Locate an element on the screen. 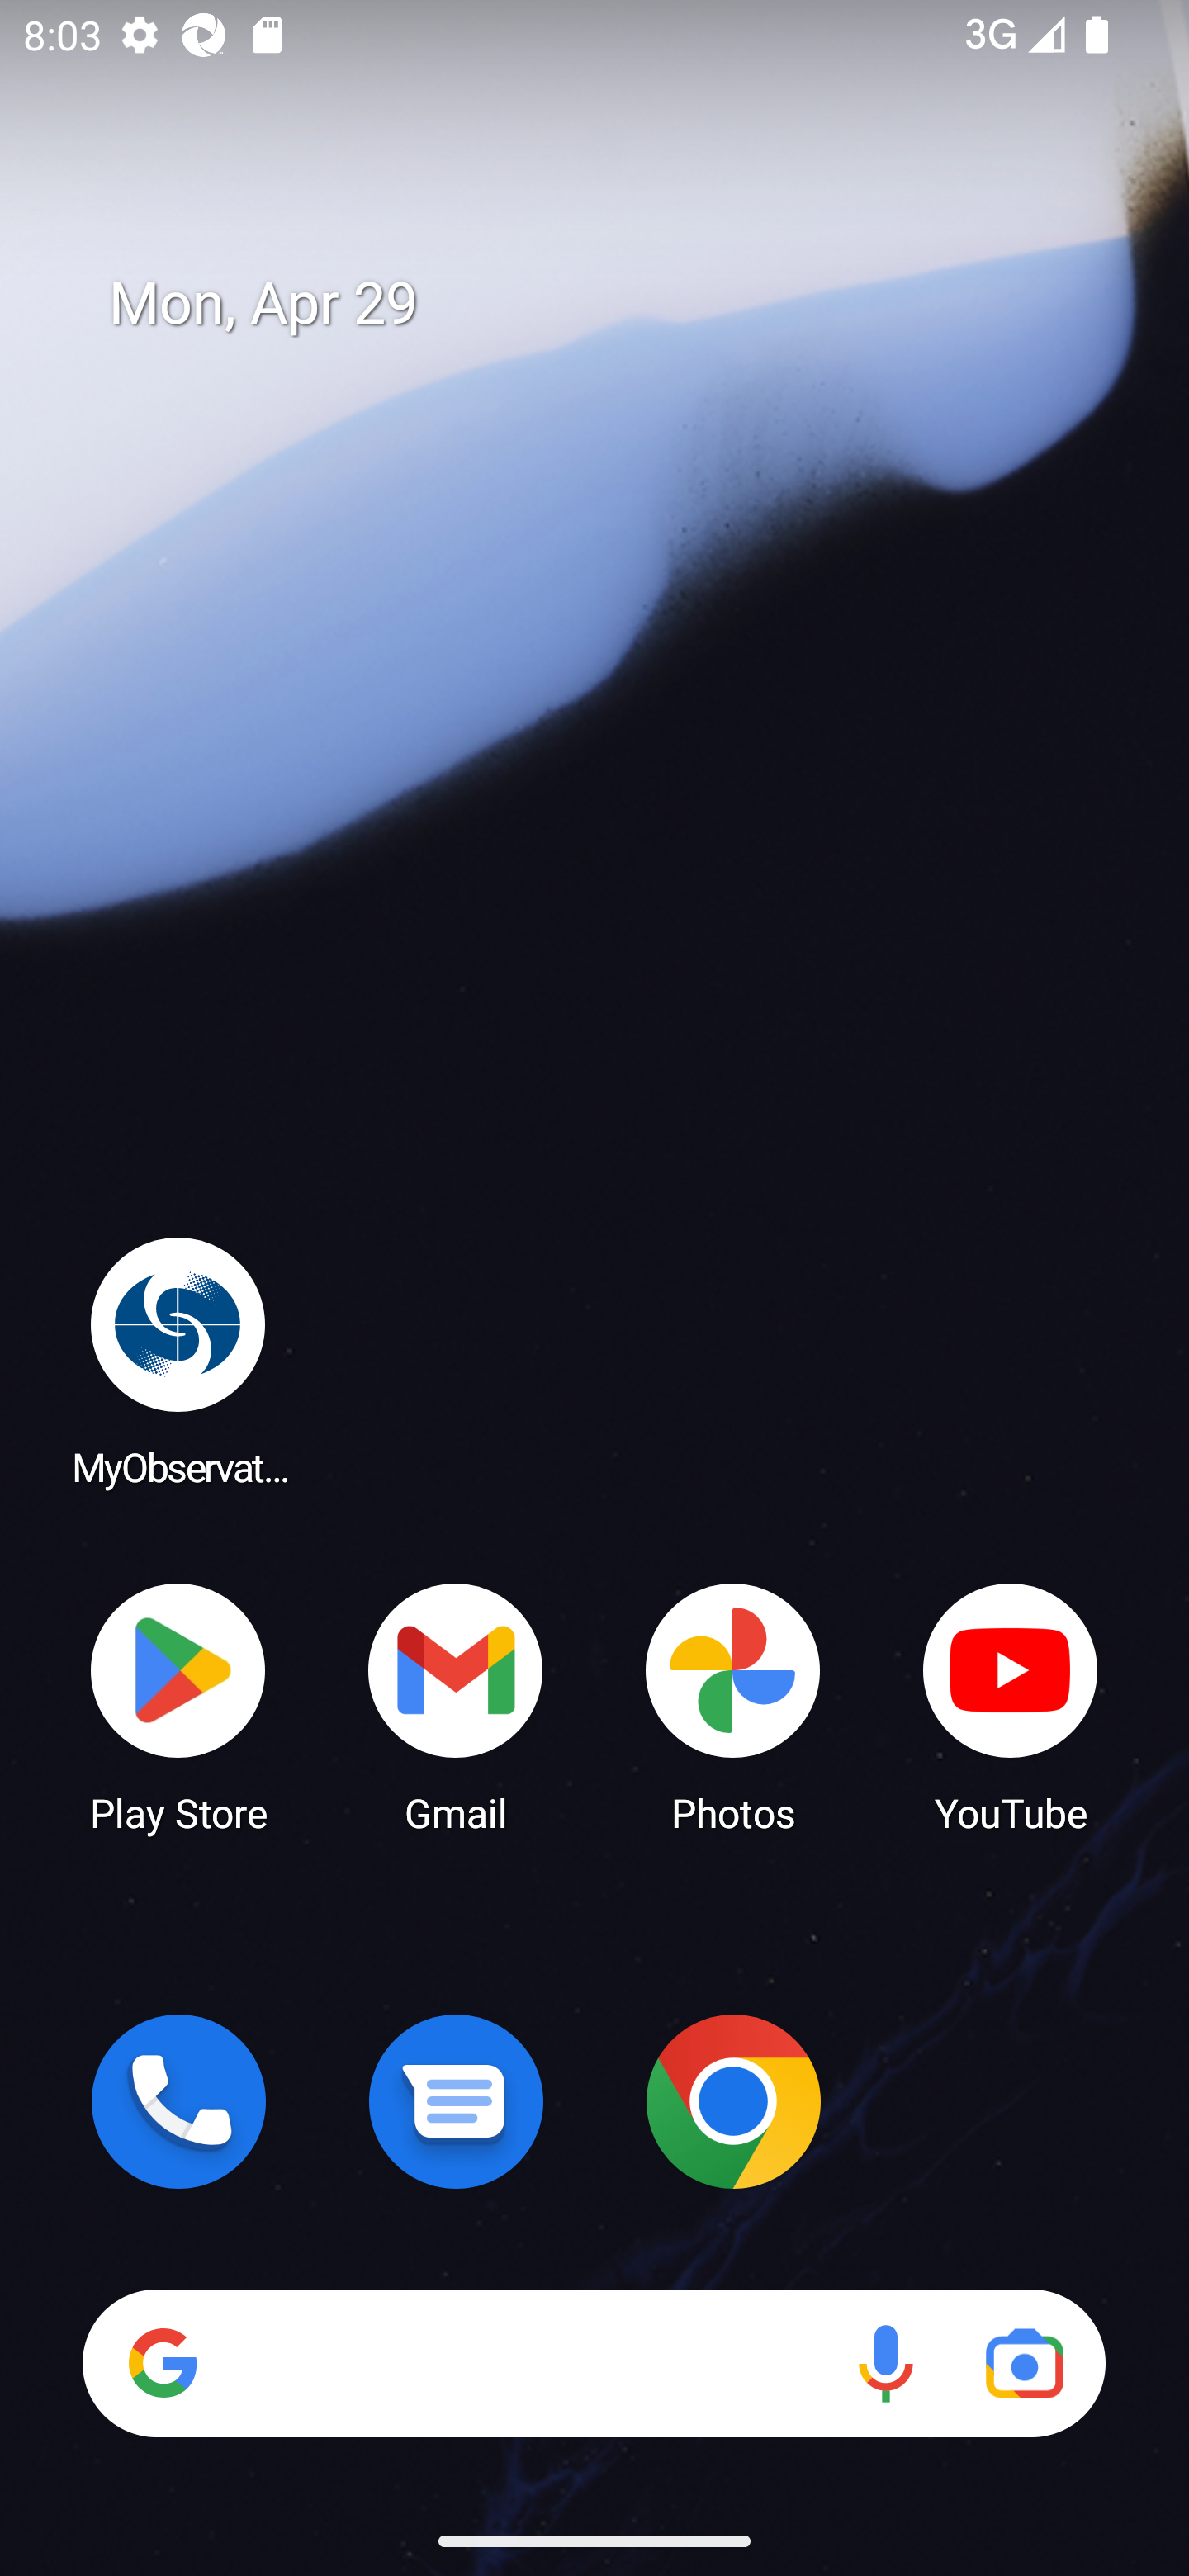 The image size is (1189, 2576). Google Lens is located at coordinates (1024, 2363).